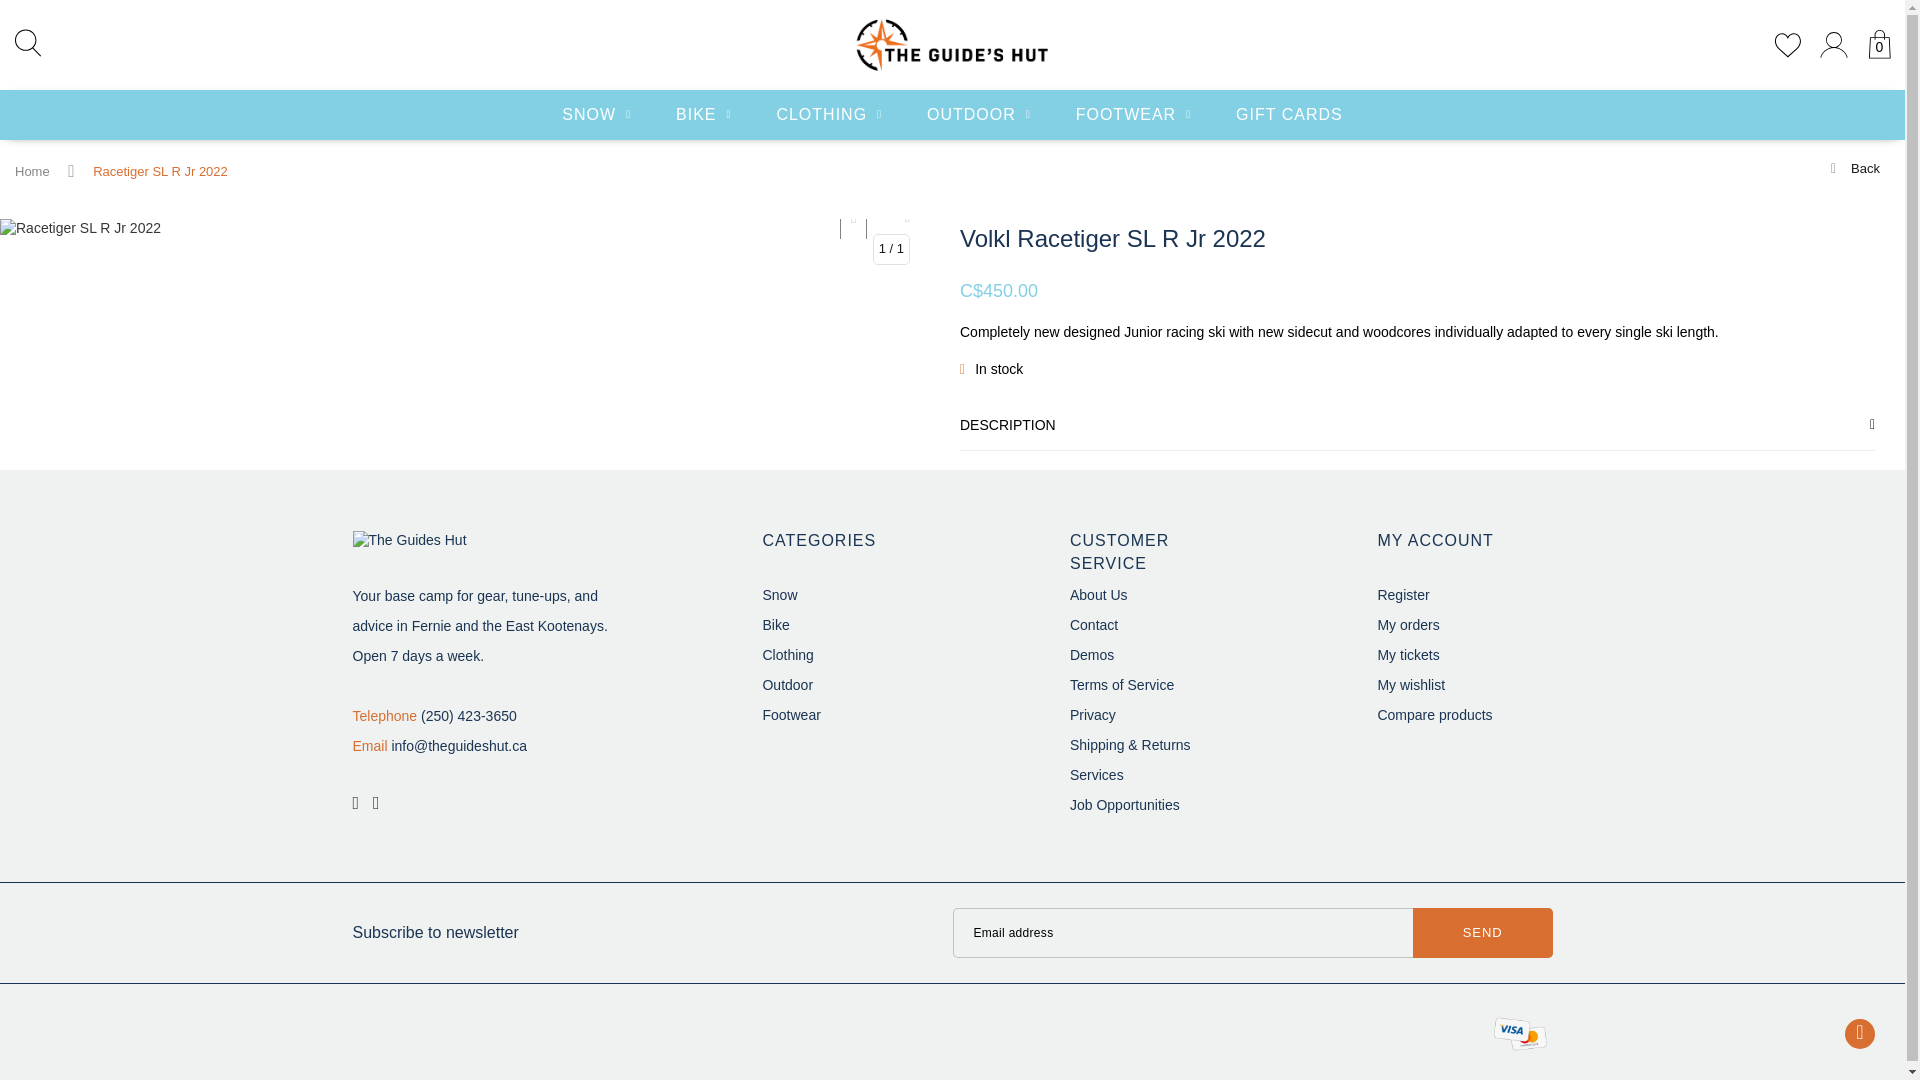  Describe the element at coordinates (1289, 114) in the screenshot. I see `Gift Cards` at that location.